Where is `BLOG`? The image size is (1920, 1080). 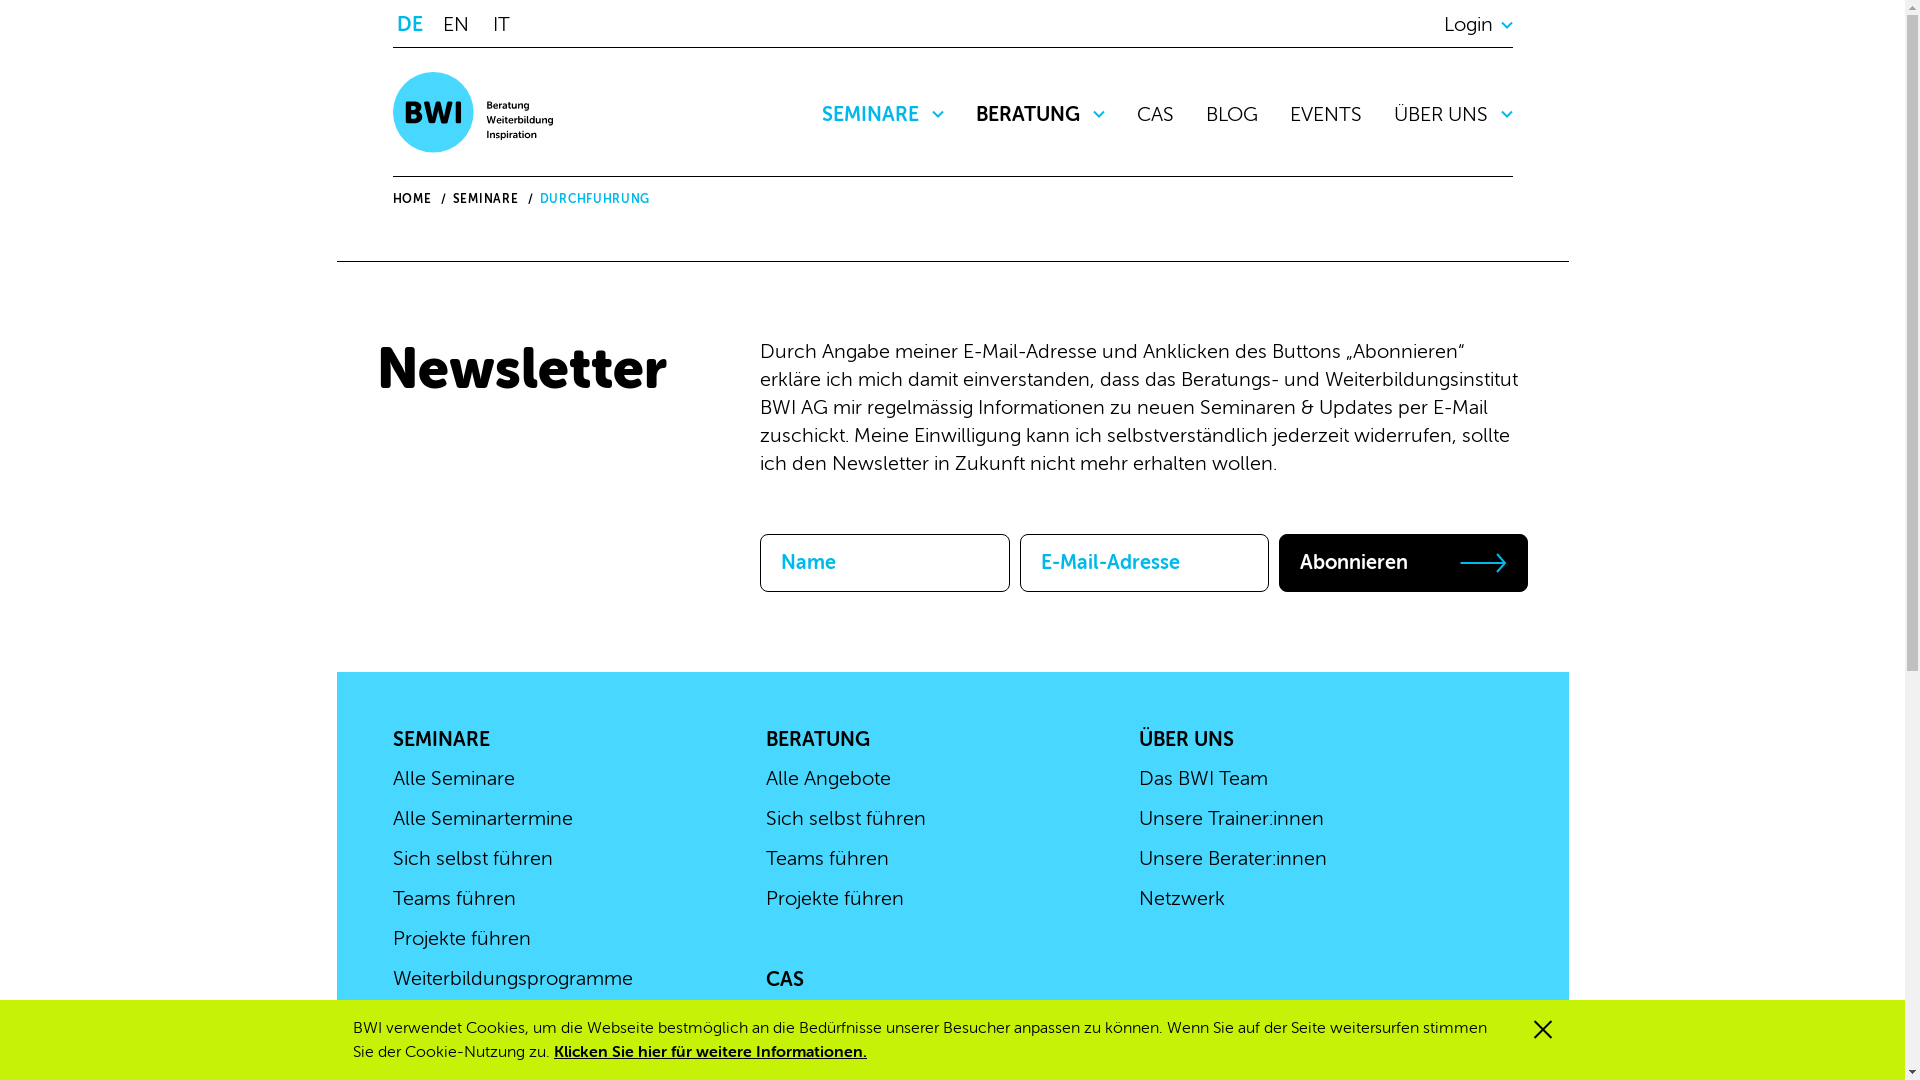 BLOG is located at coordinates (792, 1024).